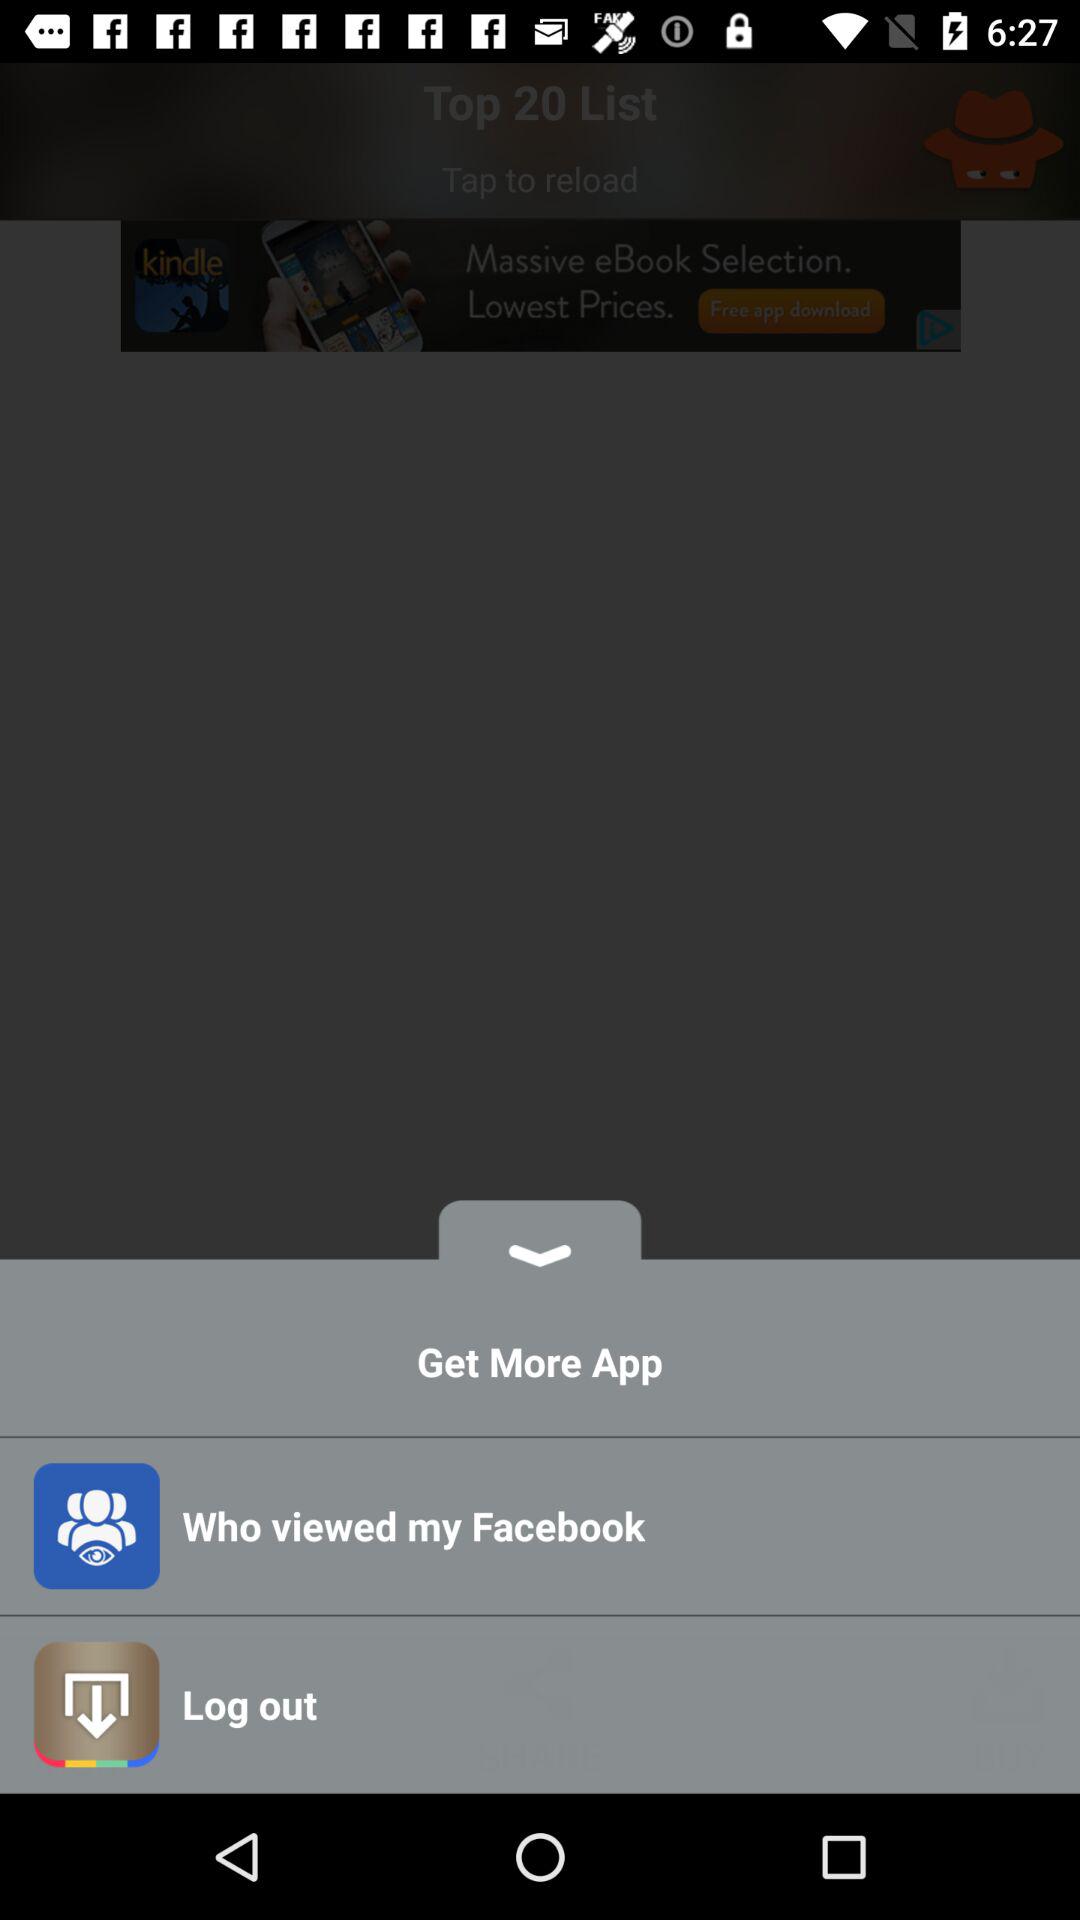 This screenshot has height=1920, width=1080. Describe the element at coordinates (540, 178) in the screenshot. I see `swipe until tap to reload item` at that location.